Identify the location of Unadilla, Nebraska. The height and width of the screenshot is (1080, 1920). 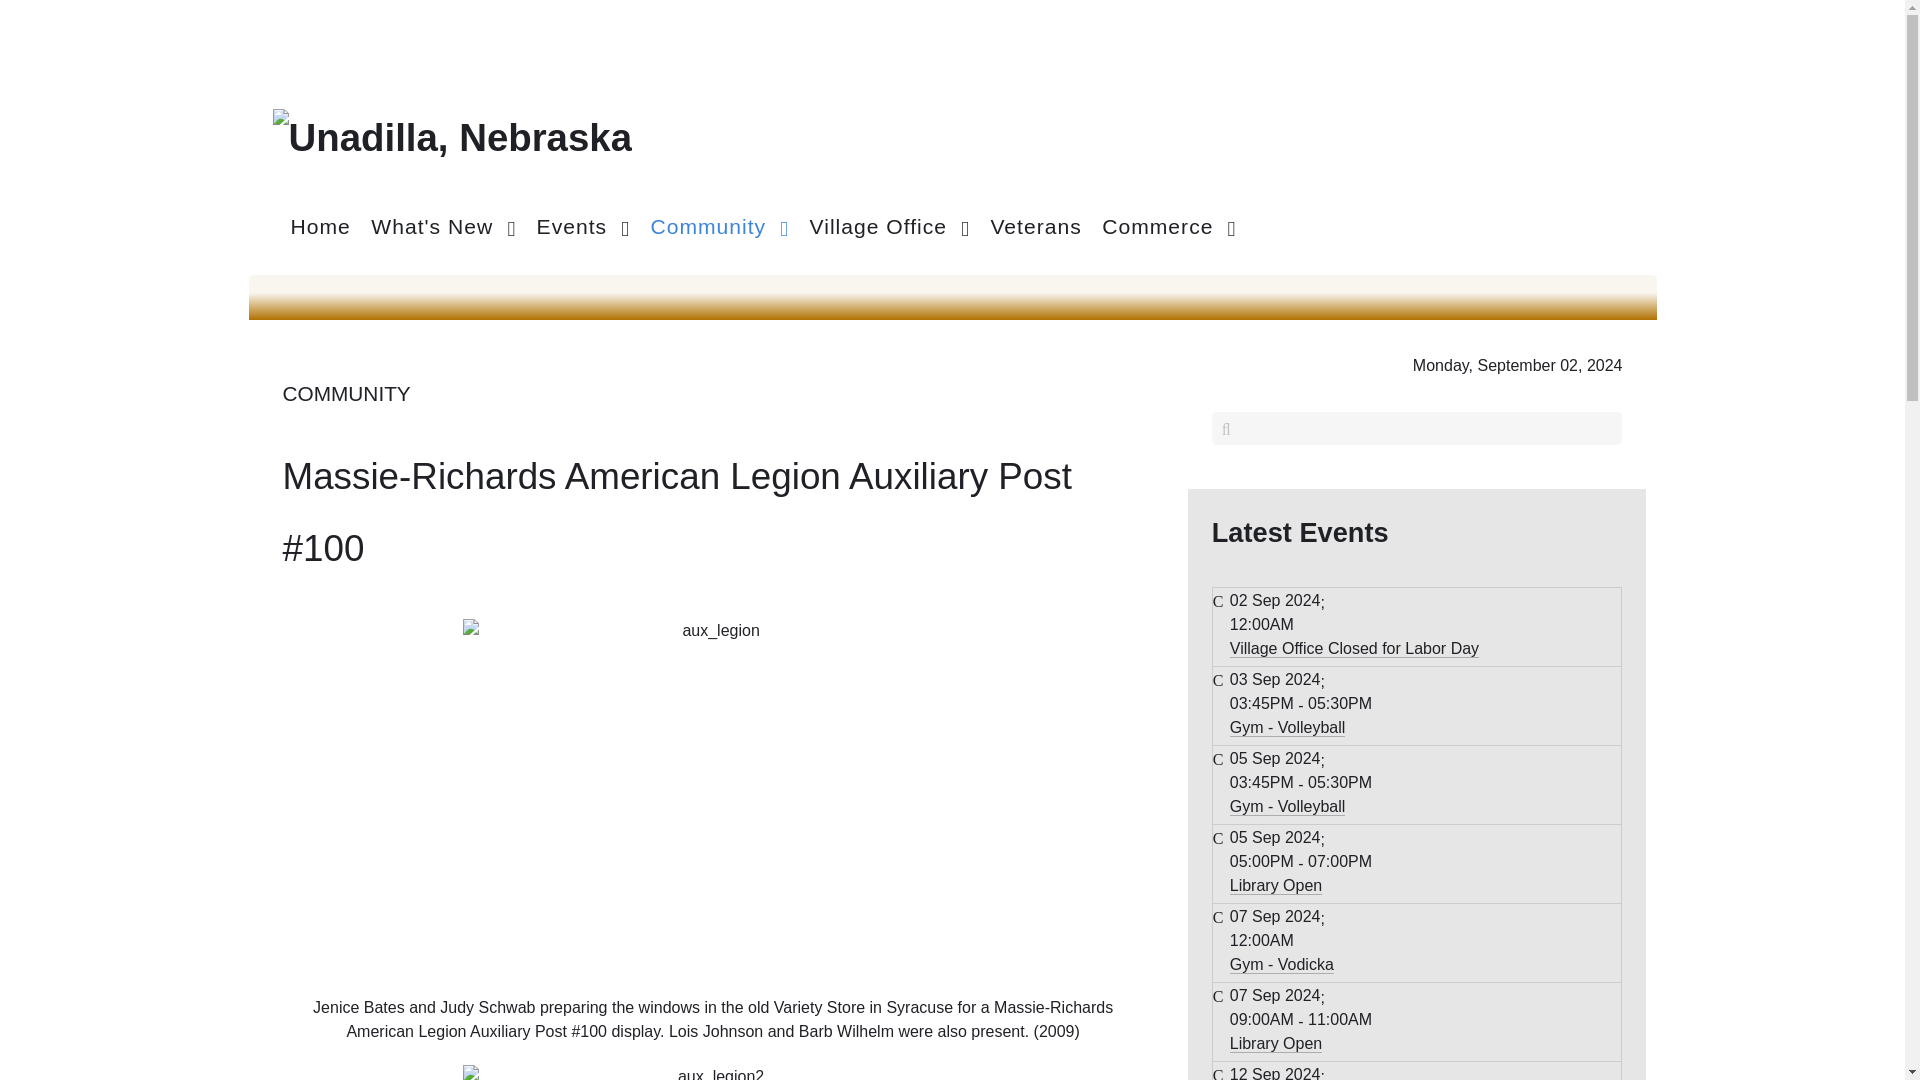
(452, 134).